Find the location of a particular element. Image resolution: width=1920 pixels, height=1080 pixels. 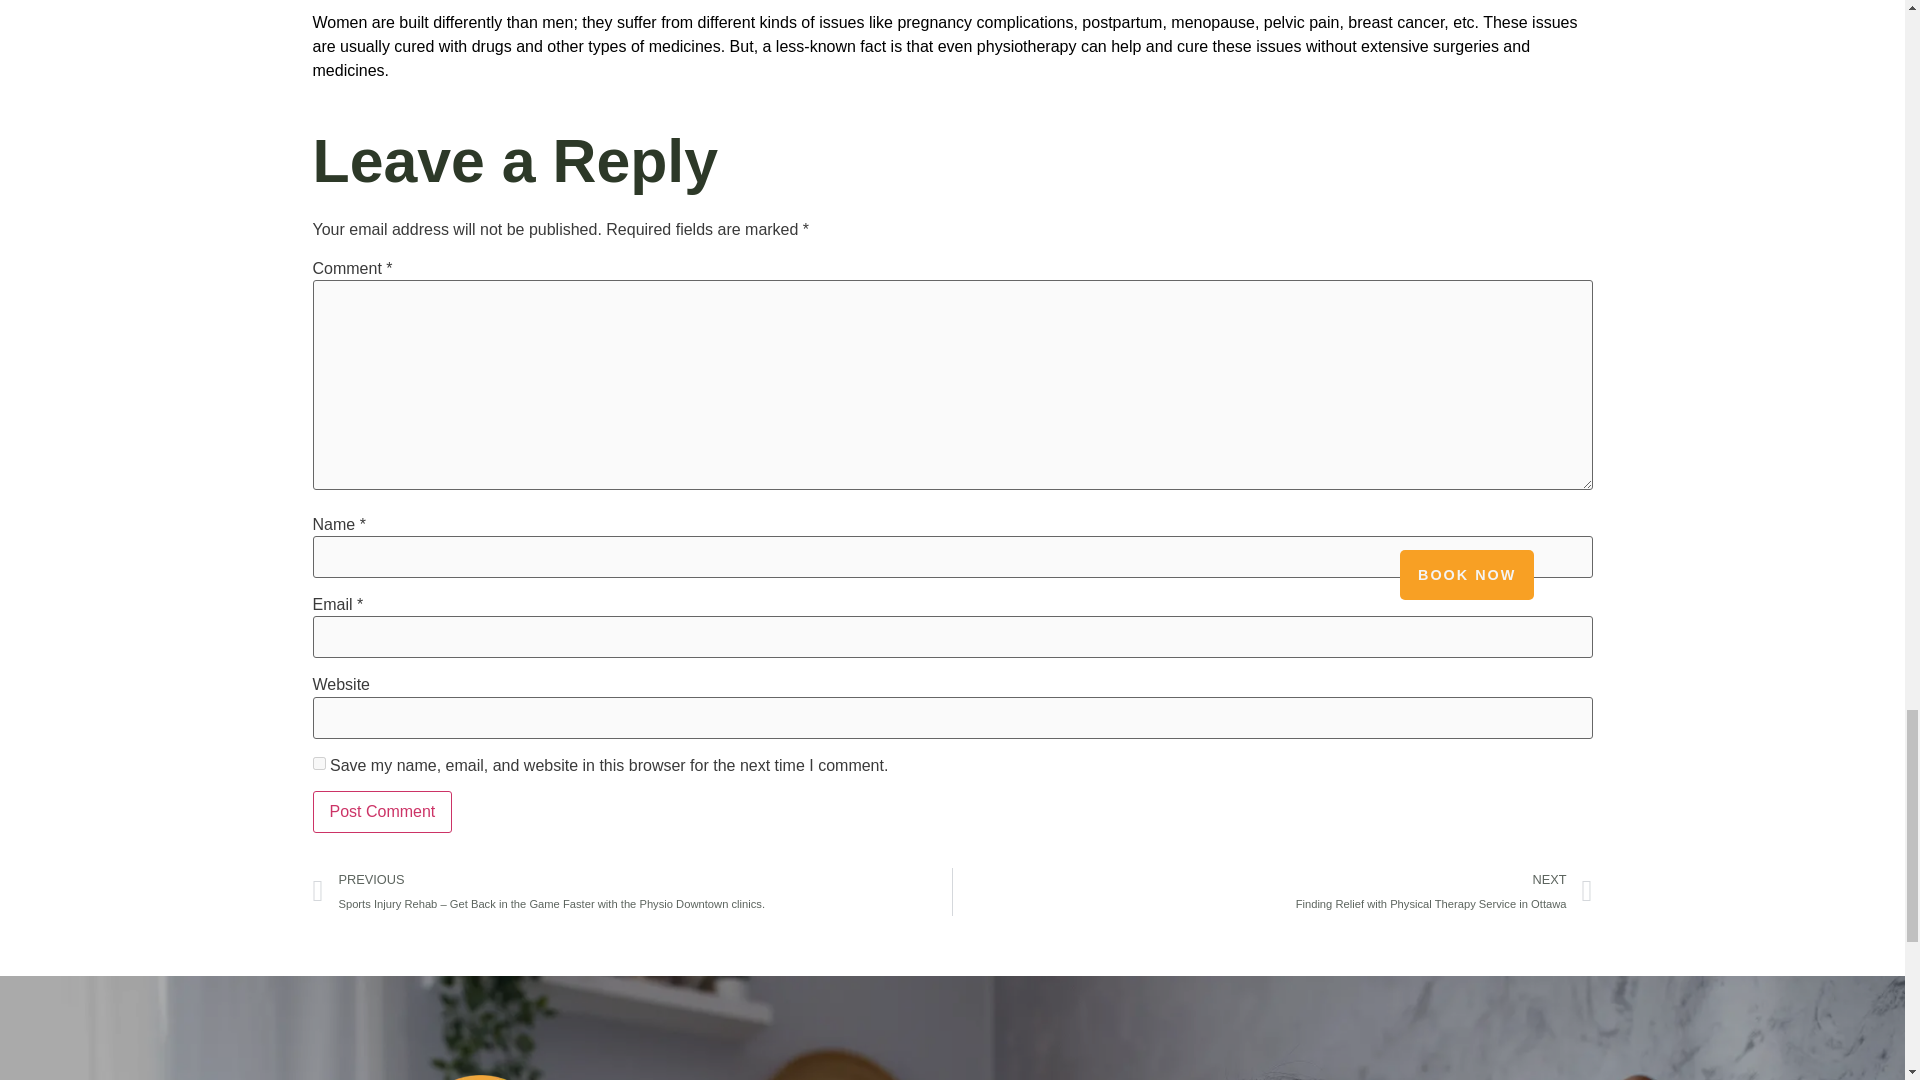

yes is located at coordinates (318, 764).